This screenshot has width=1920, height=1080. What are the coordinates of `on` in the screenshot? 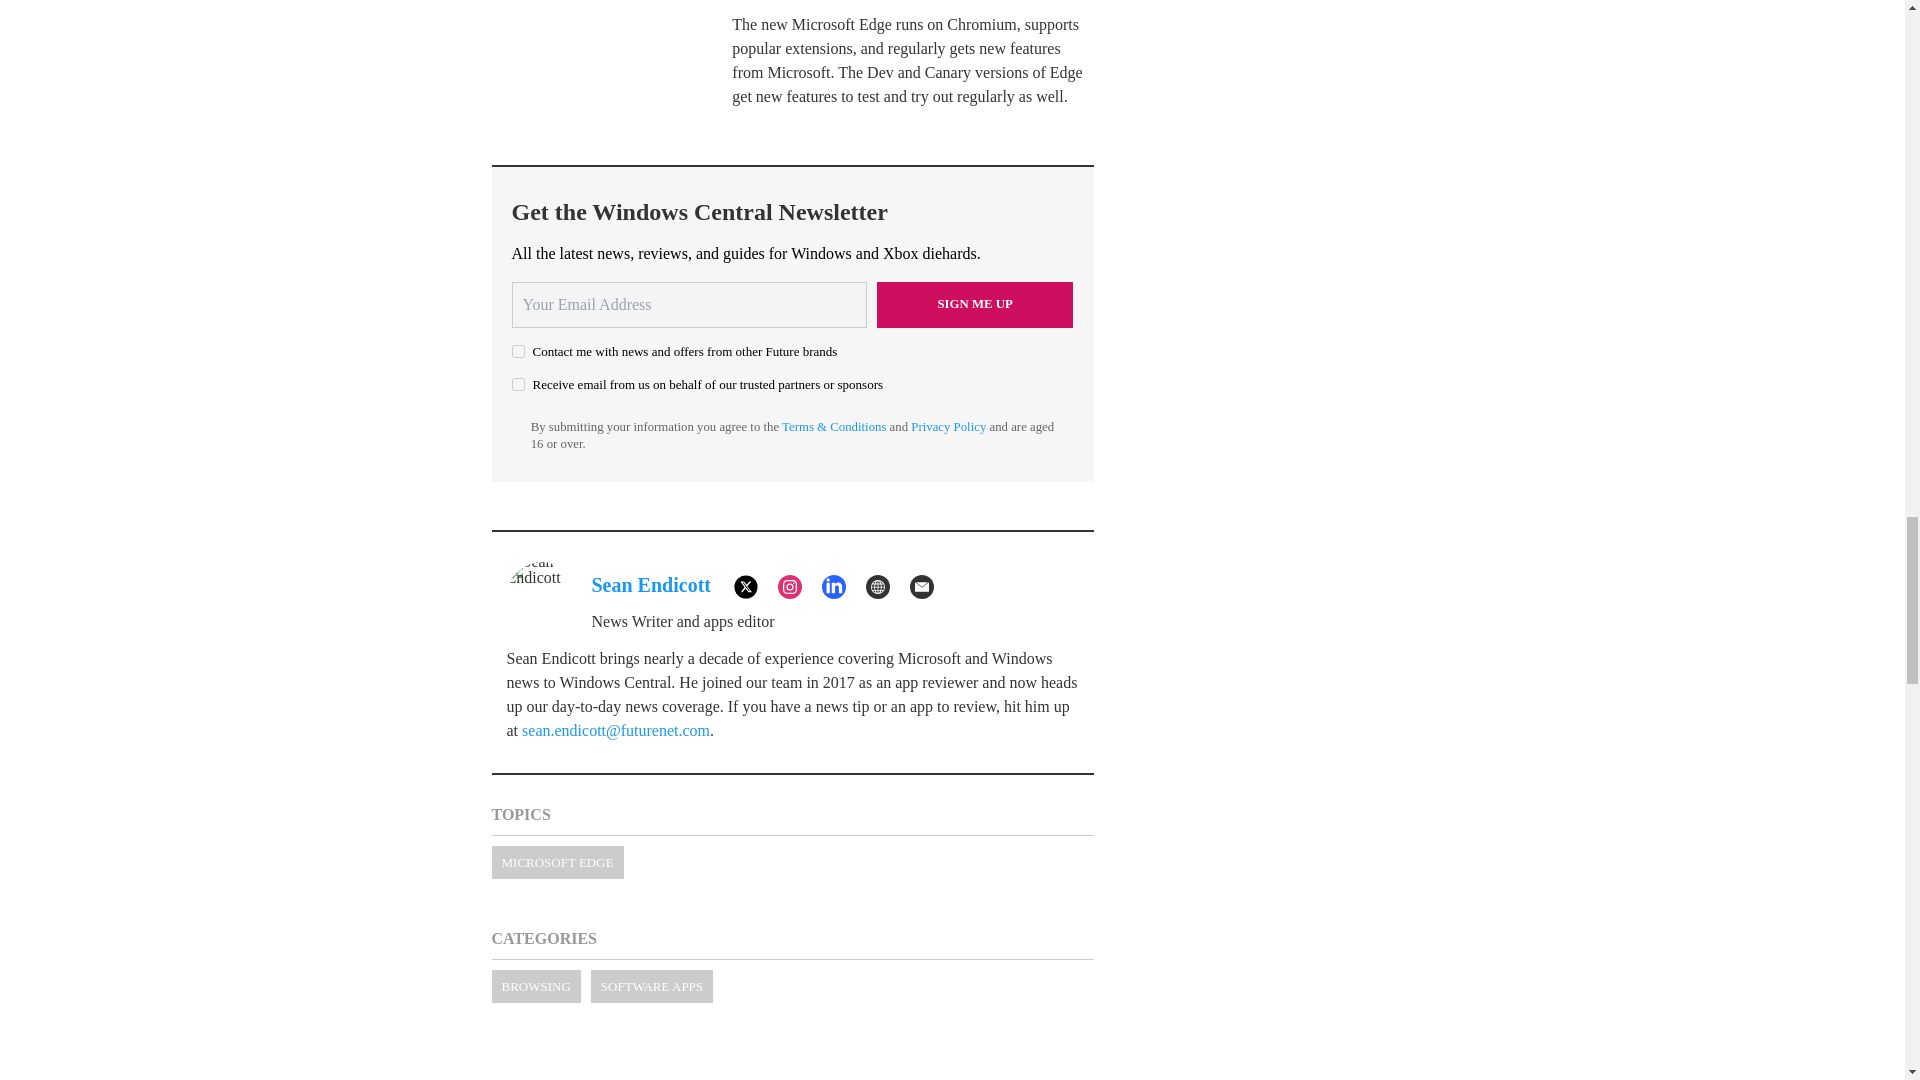 It's located at (518, 384).